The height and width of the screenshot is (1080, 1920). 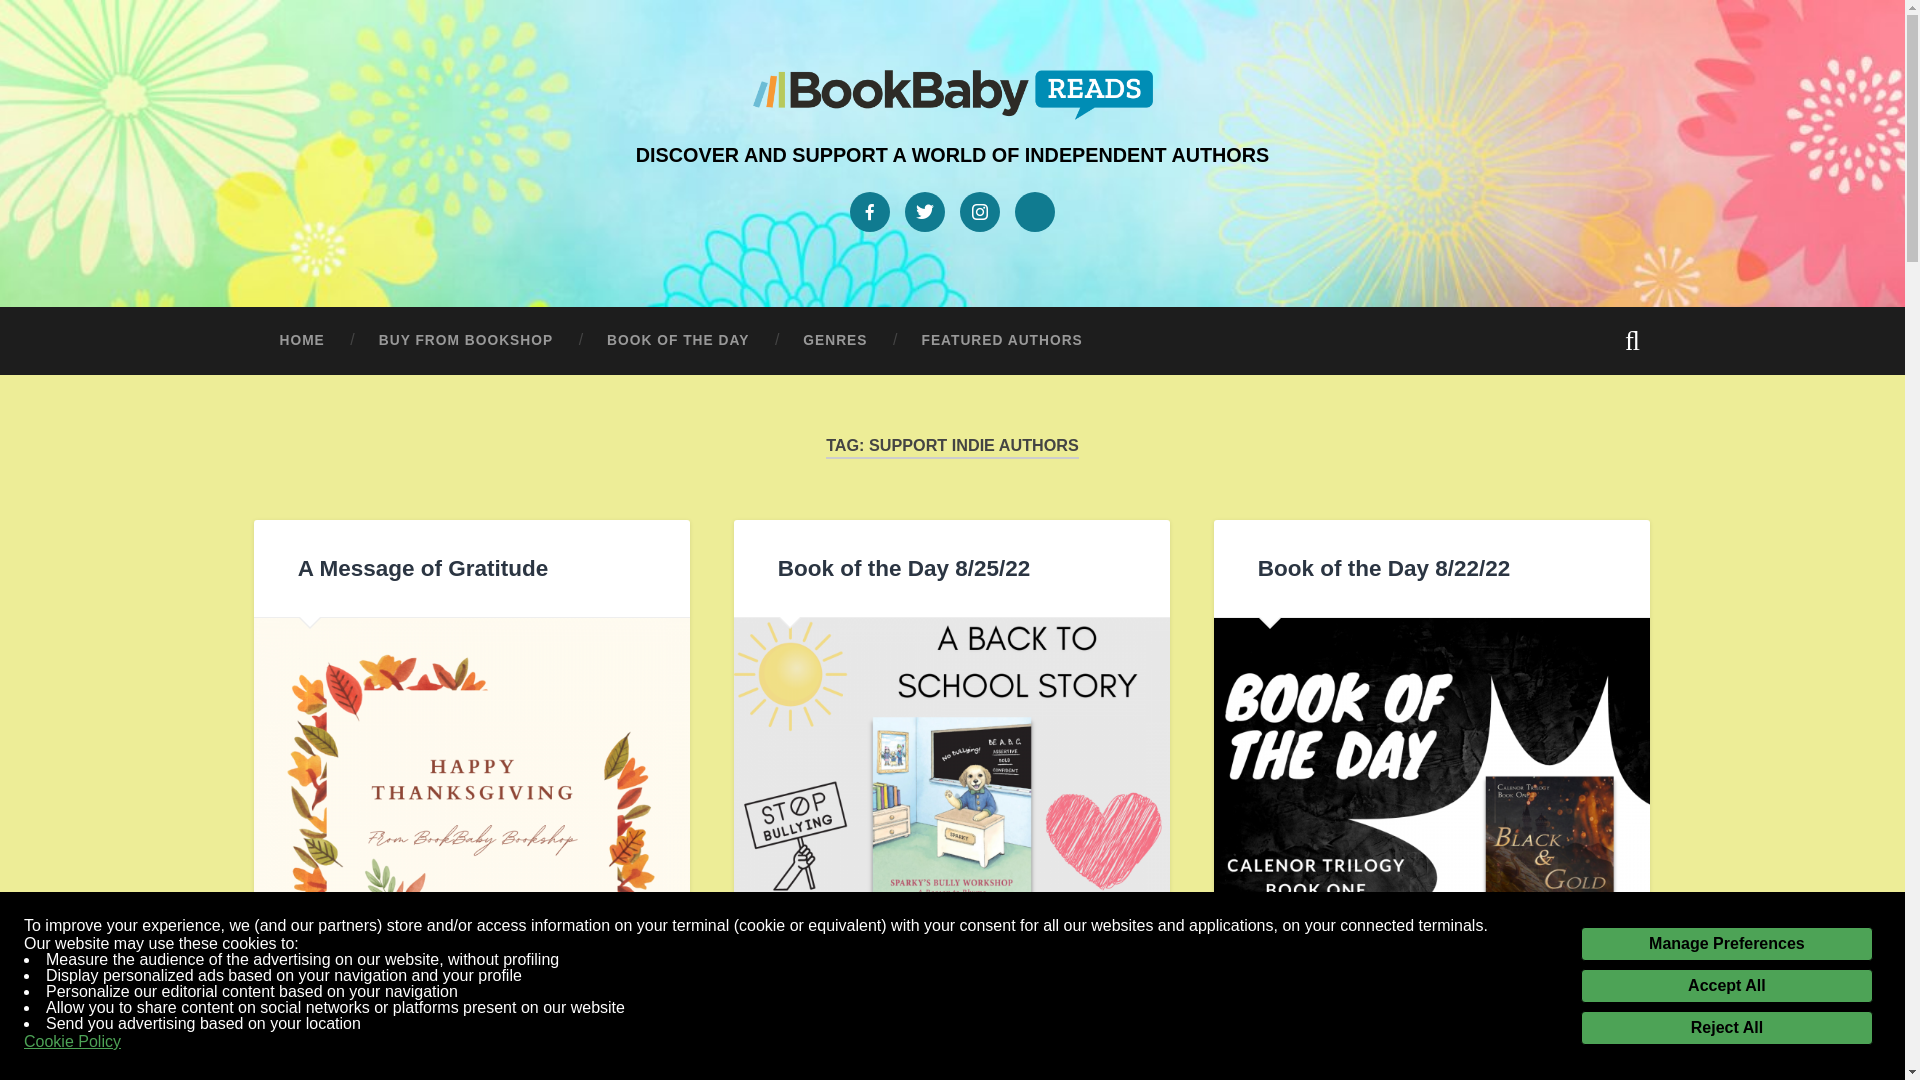 What do you see at coordinates (1726, 1028) in the screenshot?
I see `Reject All` at bounding box center [1726, 1028].